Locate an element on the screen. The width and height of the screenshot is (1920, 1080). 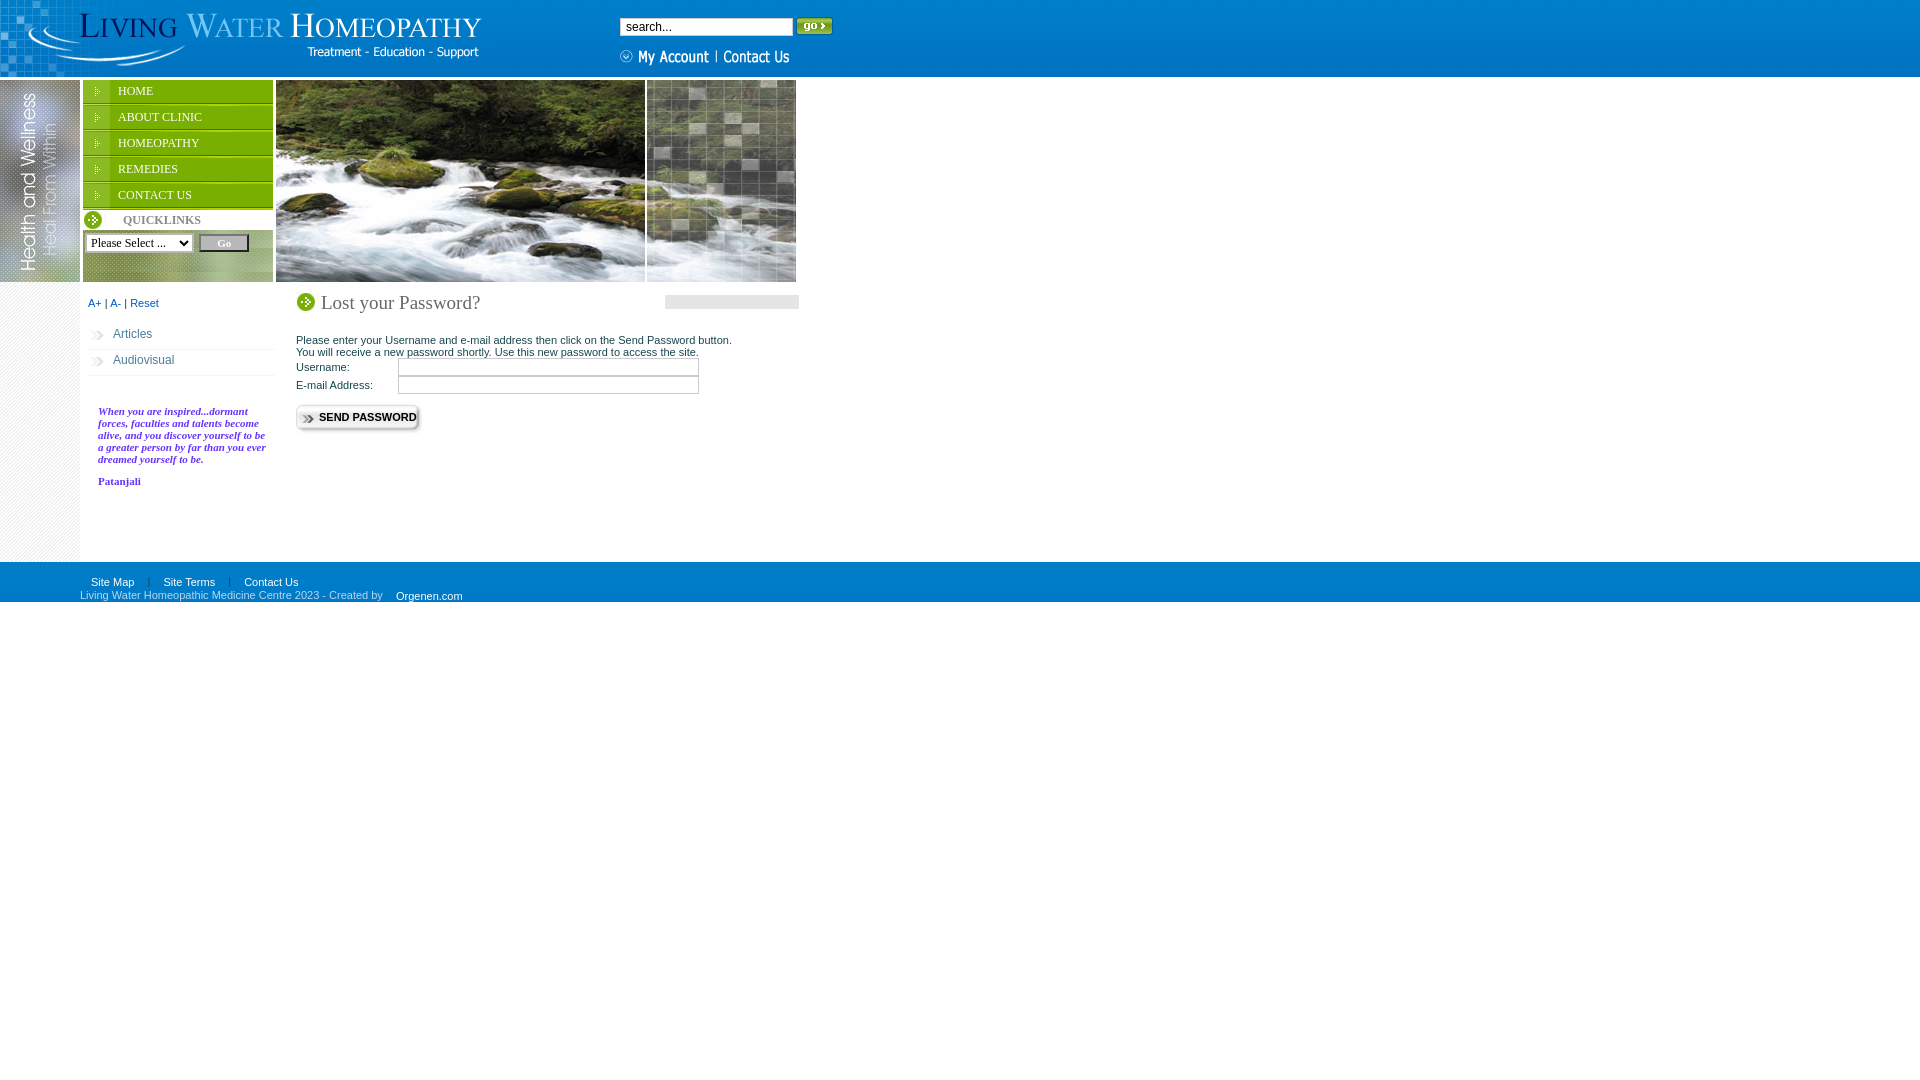
REMEDIES is located at coordinates (178, 171).